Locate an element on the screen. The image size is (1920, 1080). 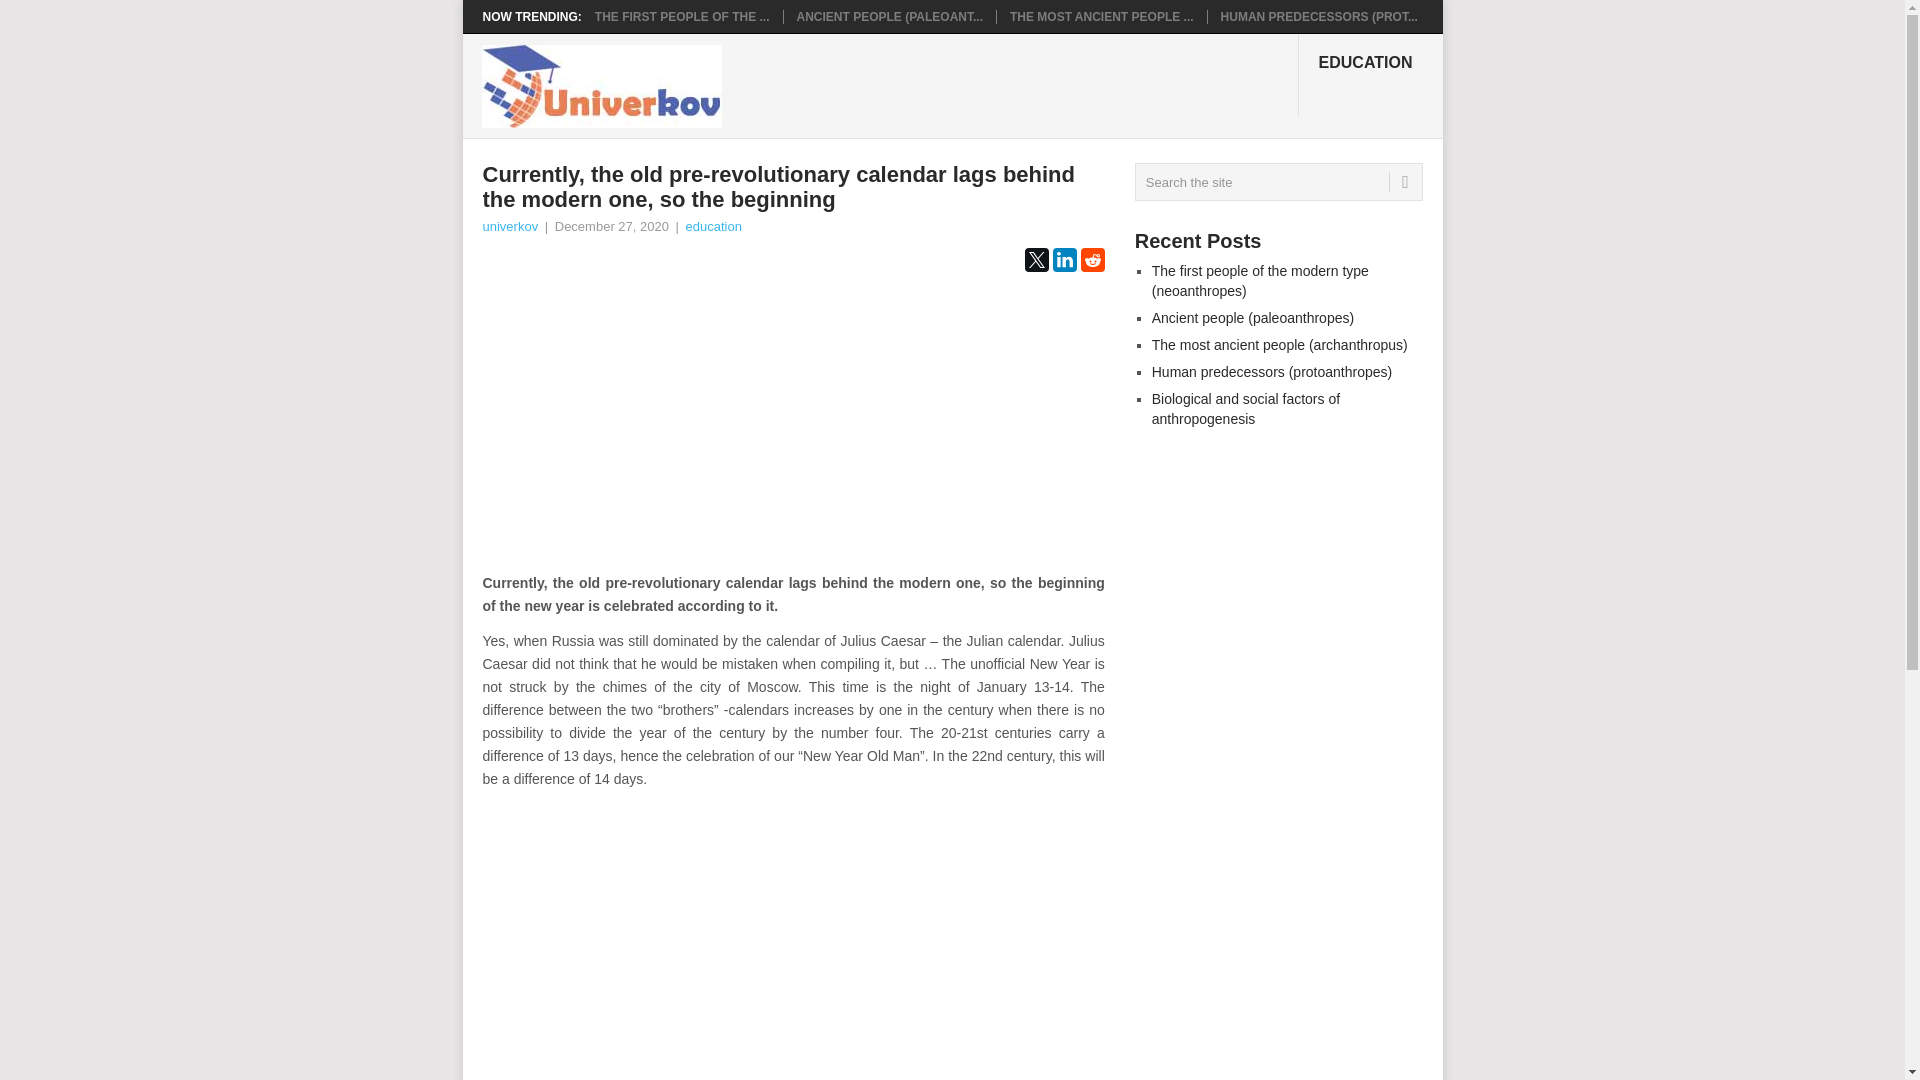
THE MOST ANCIENT PEOPLE ... is located at coordinates (1102, 16).